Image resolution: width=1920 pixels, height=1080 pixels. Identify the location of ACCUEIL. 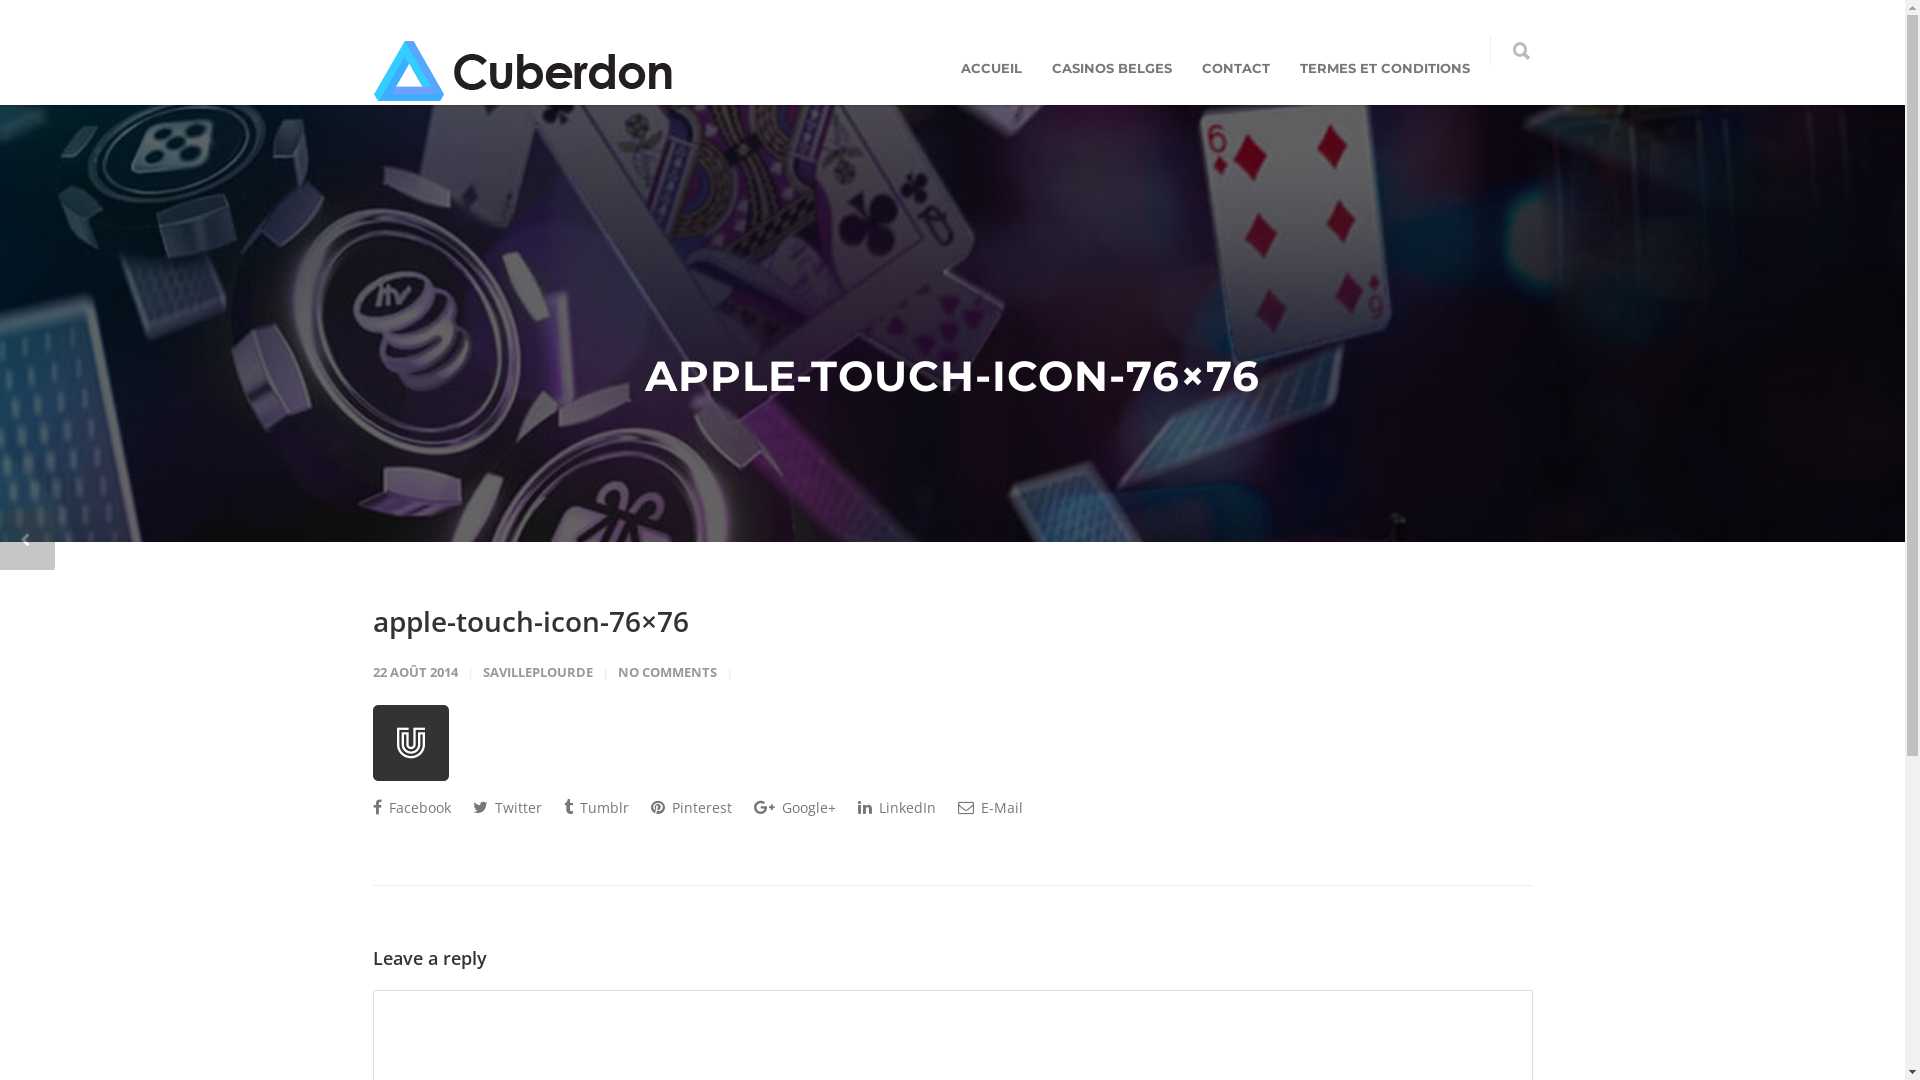
(992, 68).